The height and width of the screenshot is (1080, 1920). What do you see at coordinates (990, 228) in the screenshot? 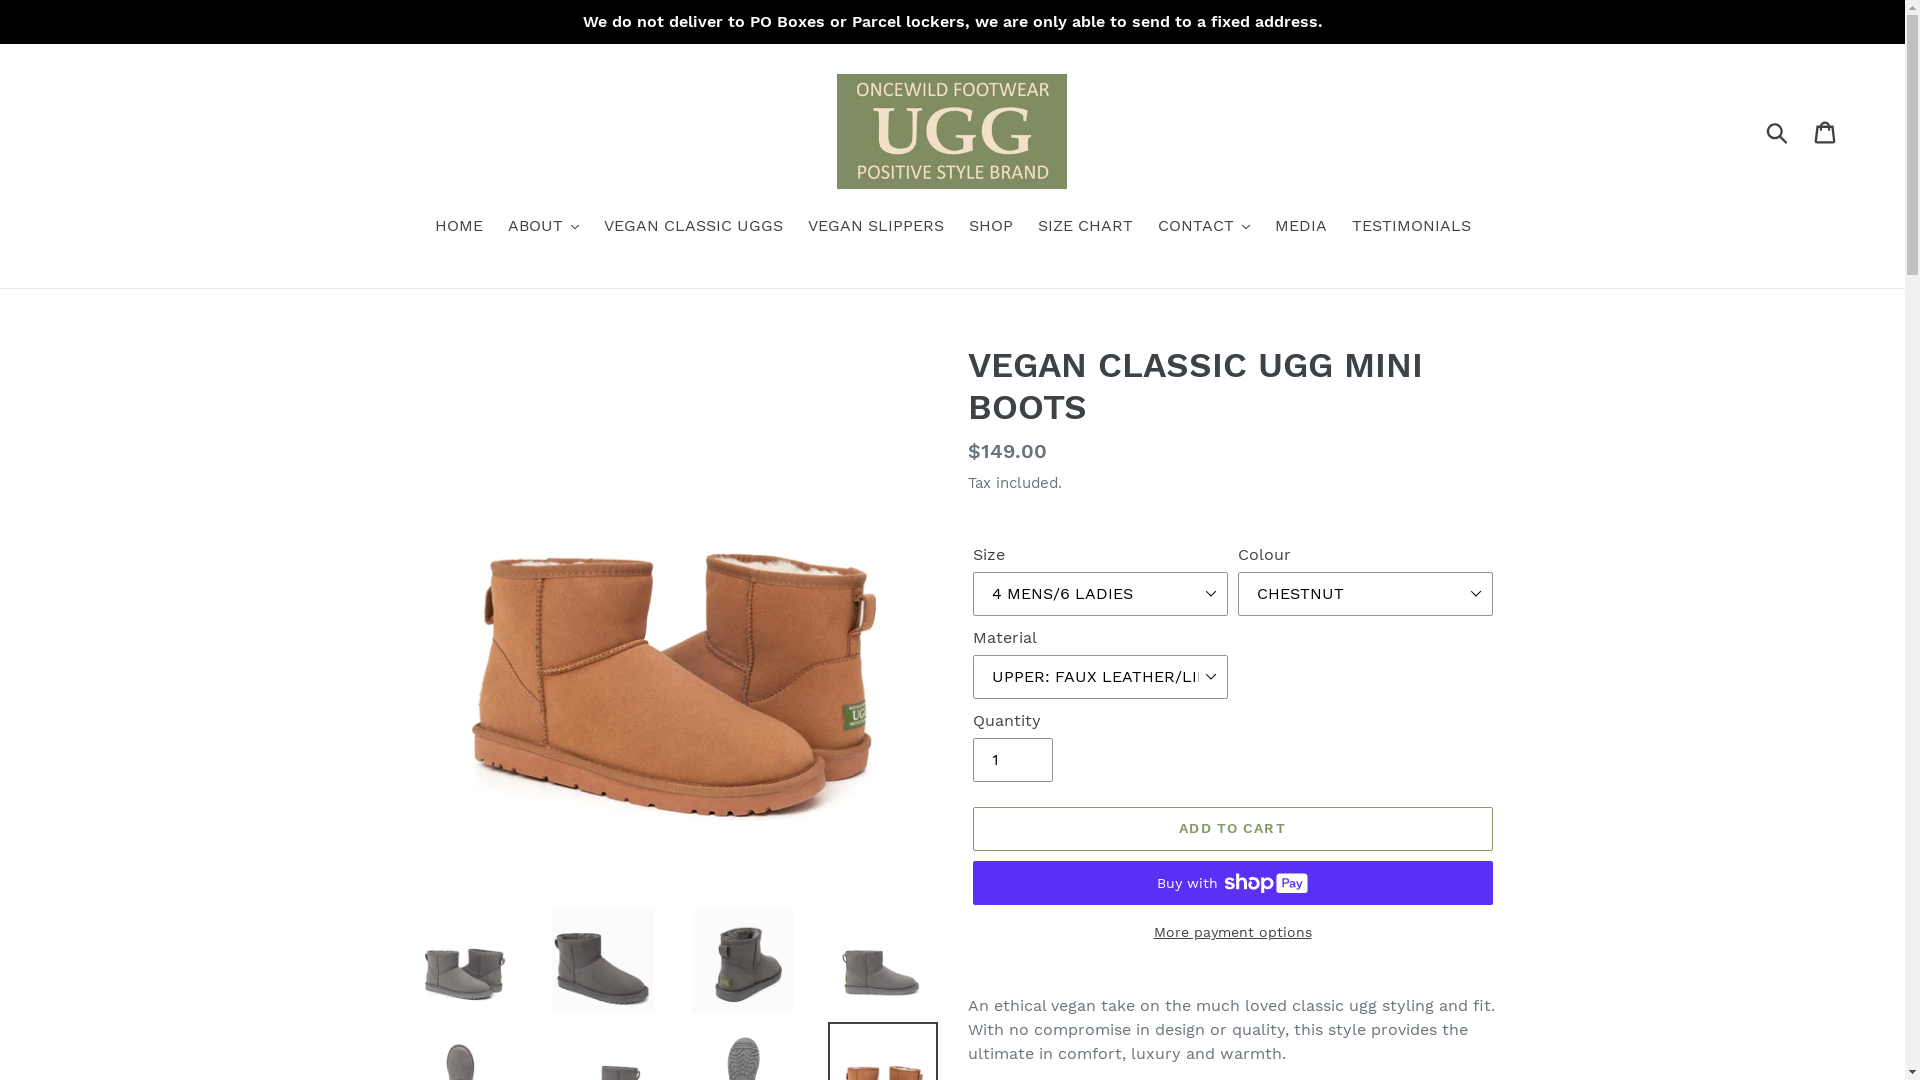
I see `SHOP` at bounding box center [990, 228].